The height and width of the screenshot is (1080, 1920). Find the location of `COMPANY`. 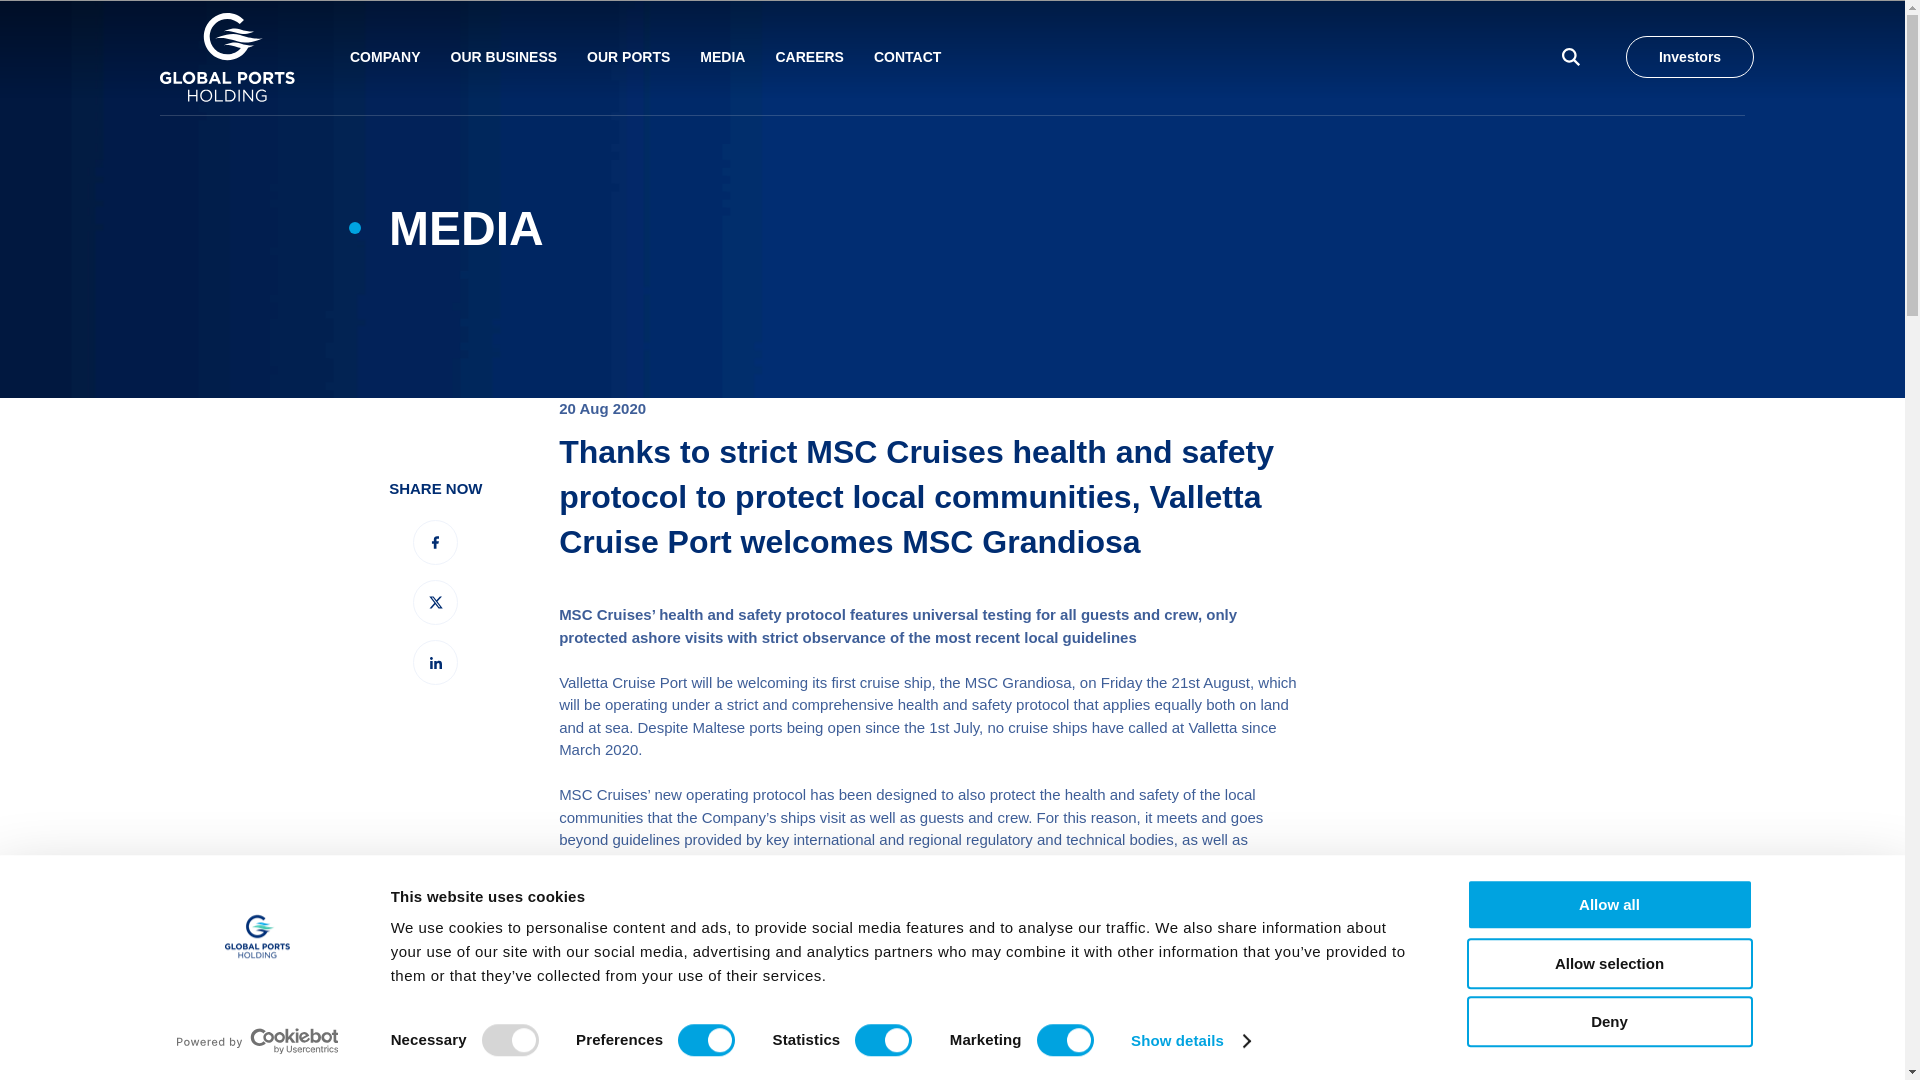

COMPANY is located at coordinates (384, 57).